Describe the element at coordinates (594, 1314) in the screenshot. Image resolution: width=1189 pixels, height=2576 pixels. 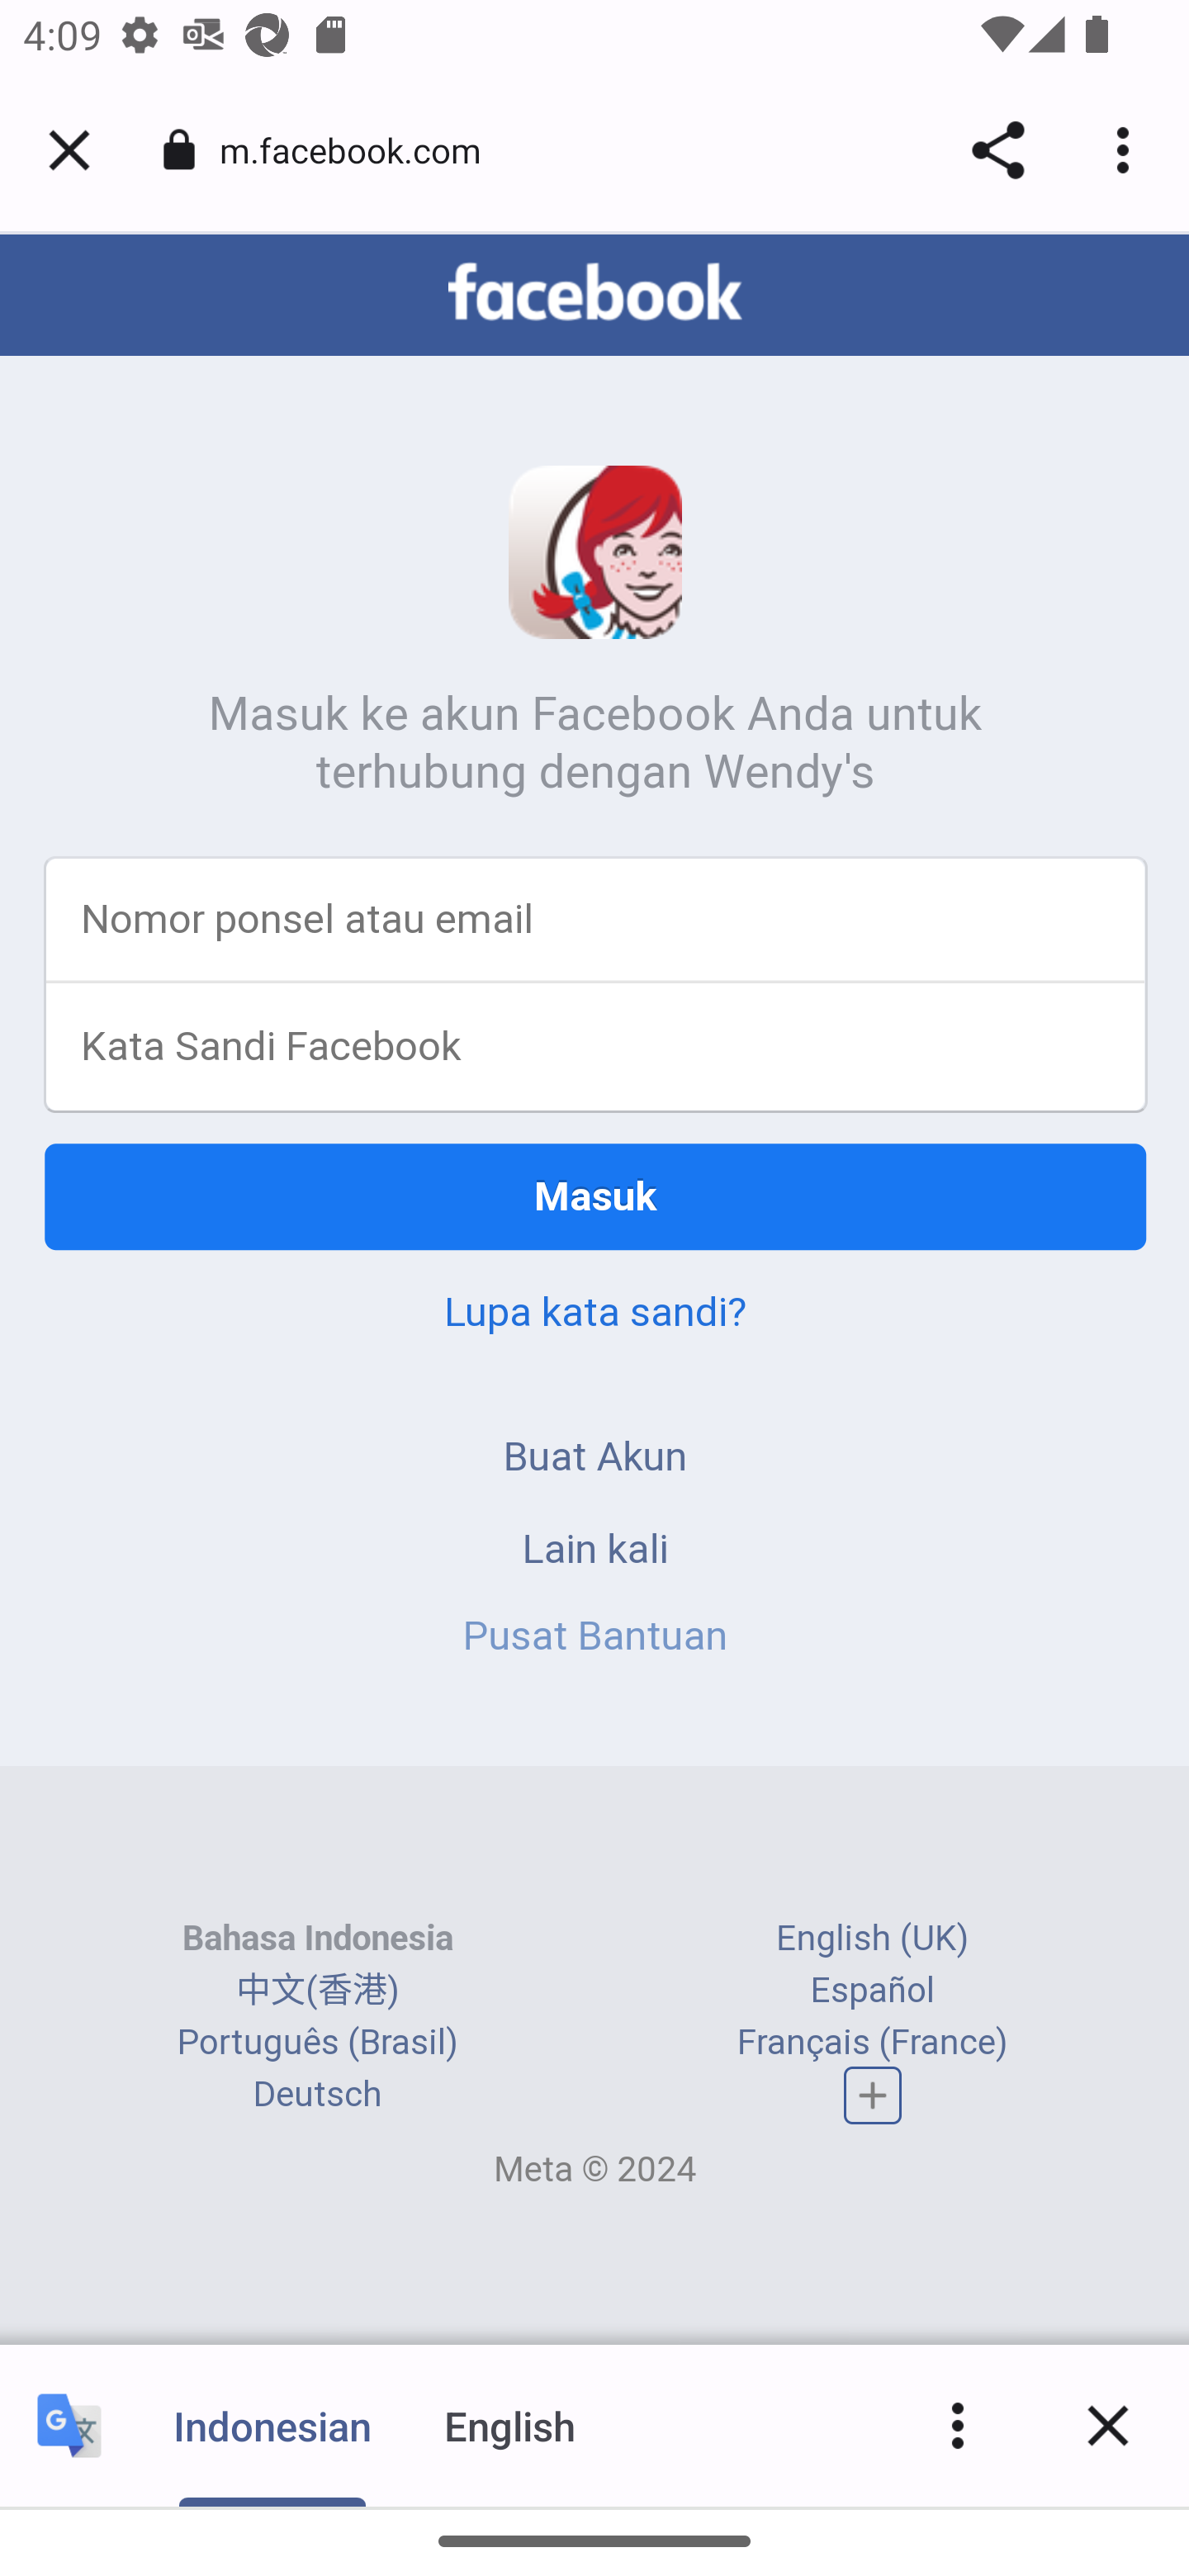
I see `Lupa kata sandi?` at that location.